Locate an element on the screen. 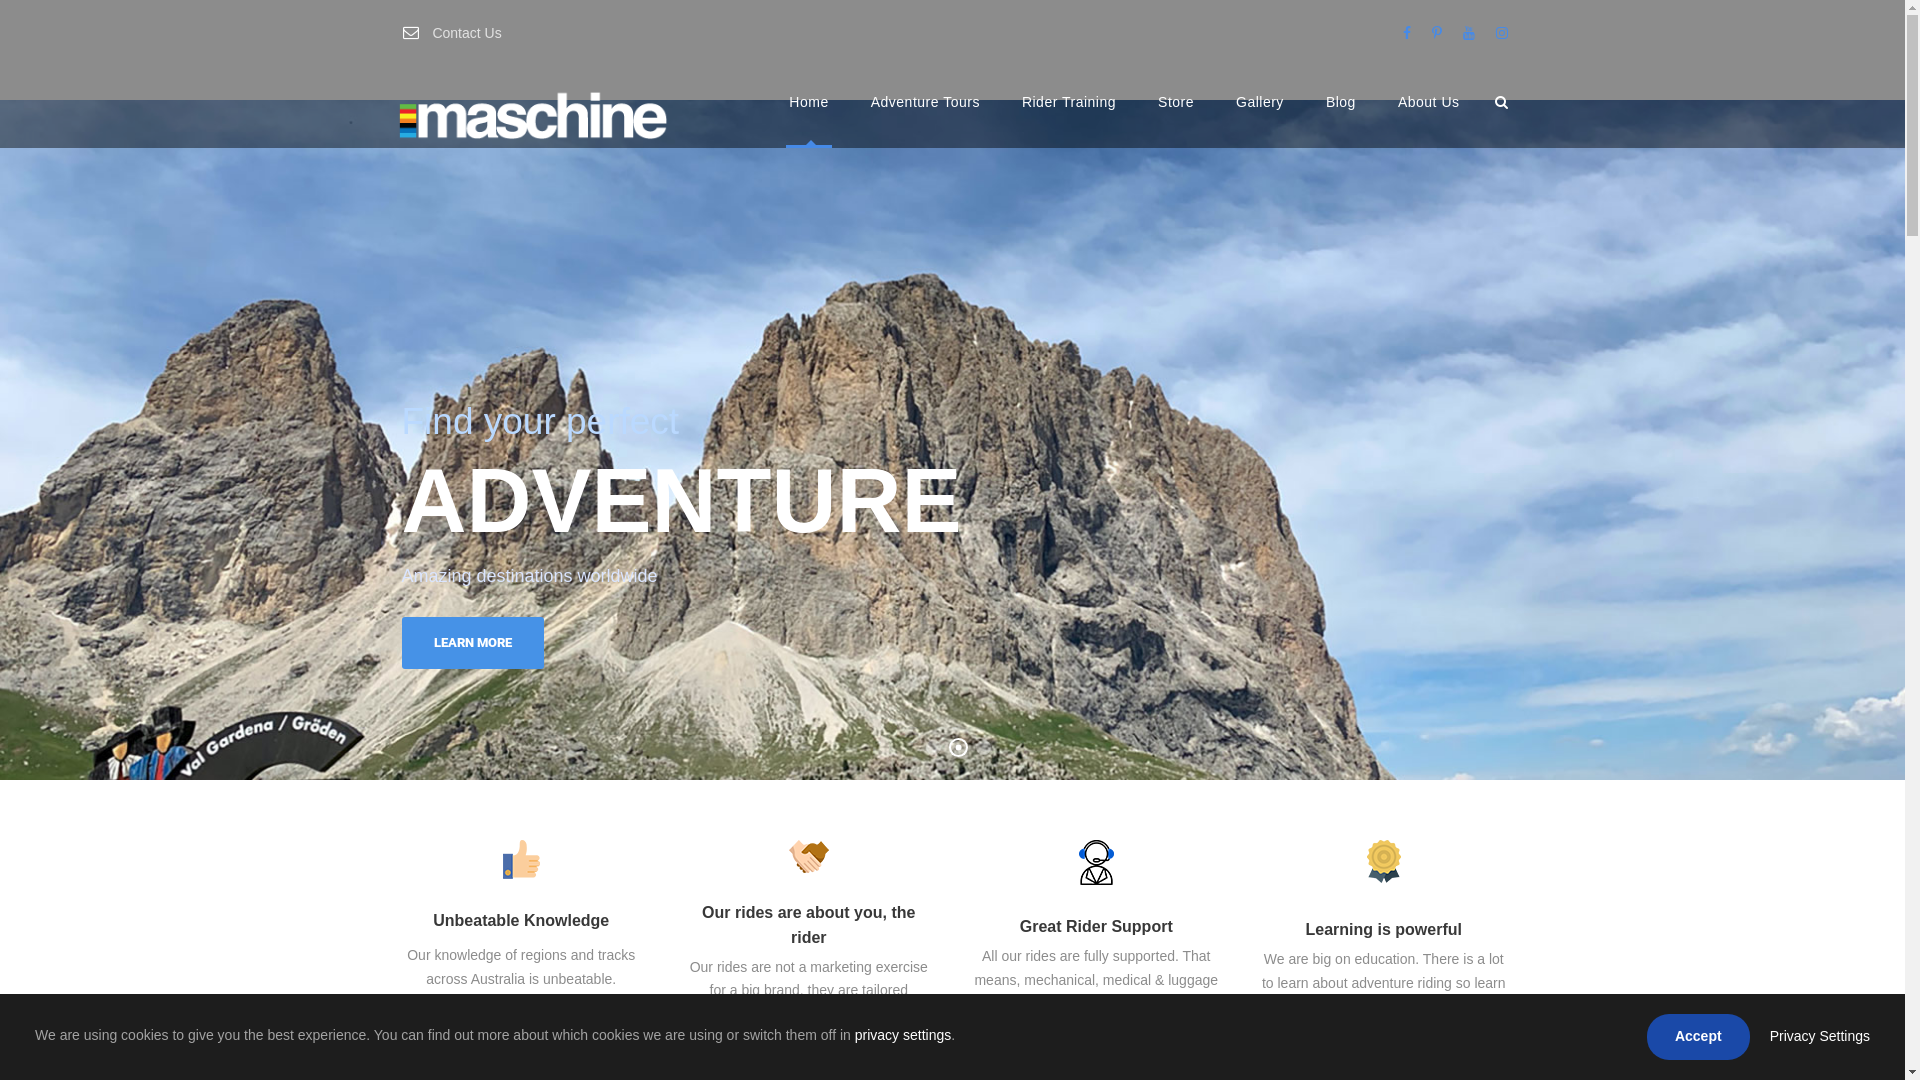 The image size is (1920, 1080). privacy settings is located at coordinates (903, 1035).